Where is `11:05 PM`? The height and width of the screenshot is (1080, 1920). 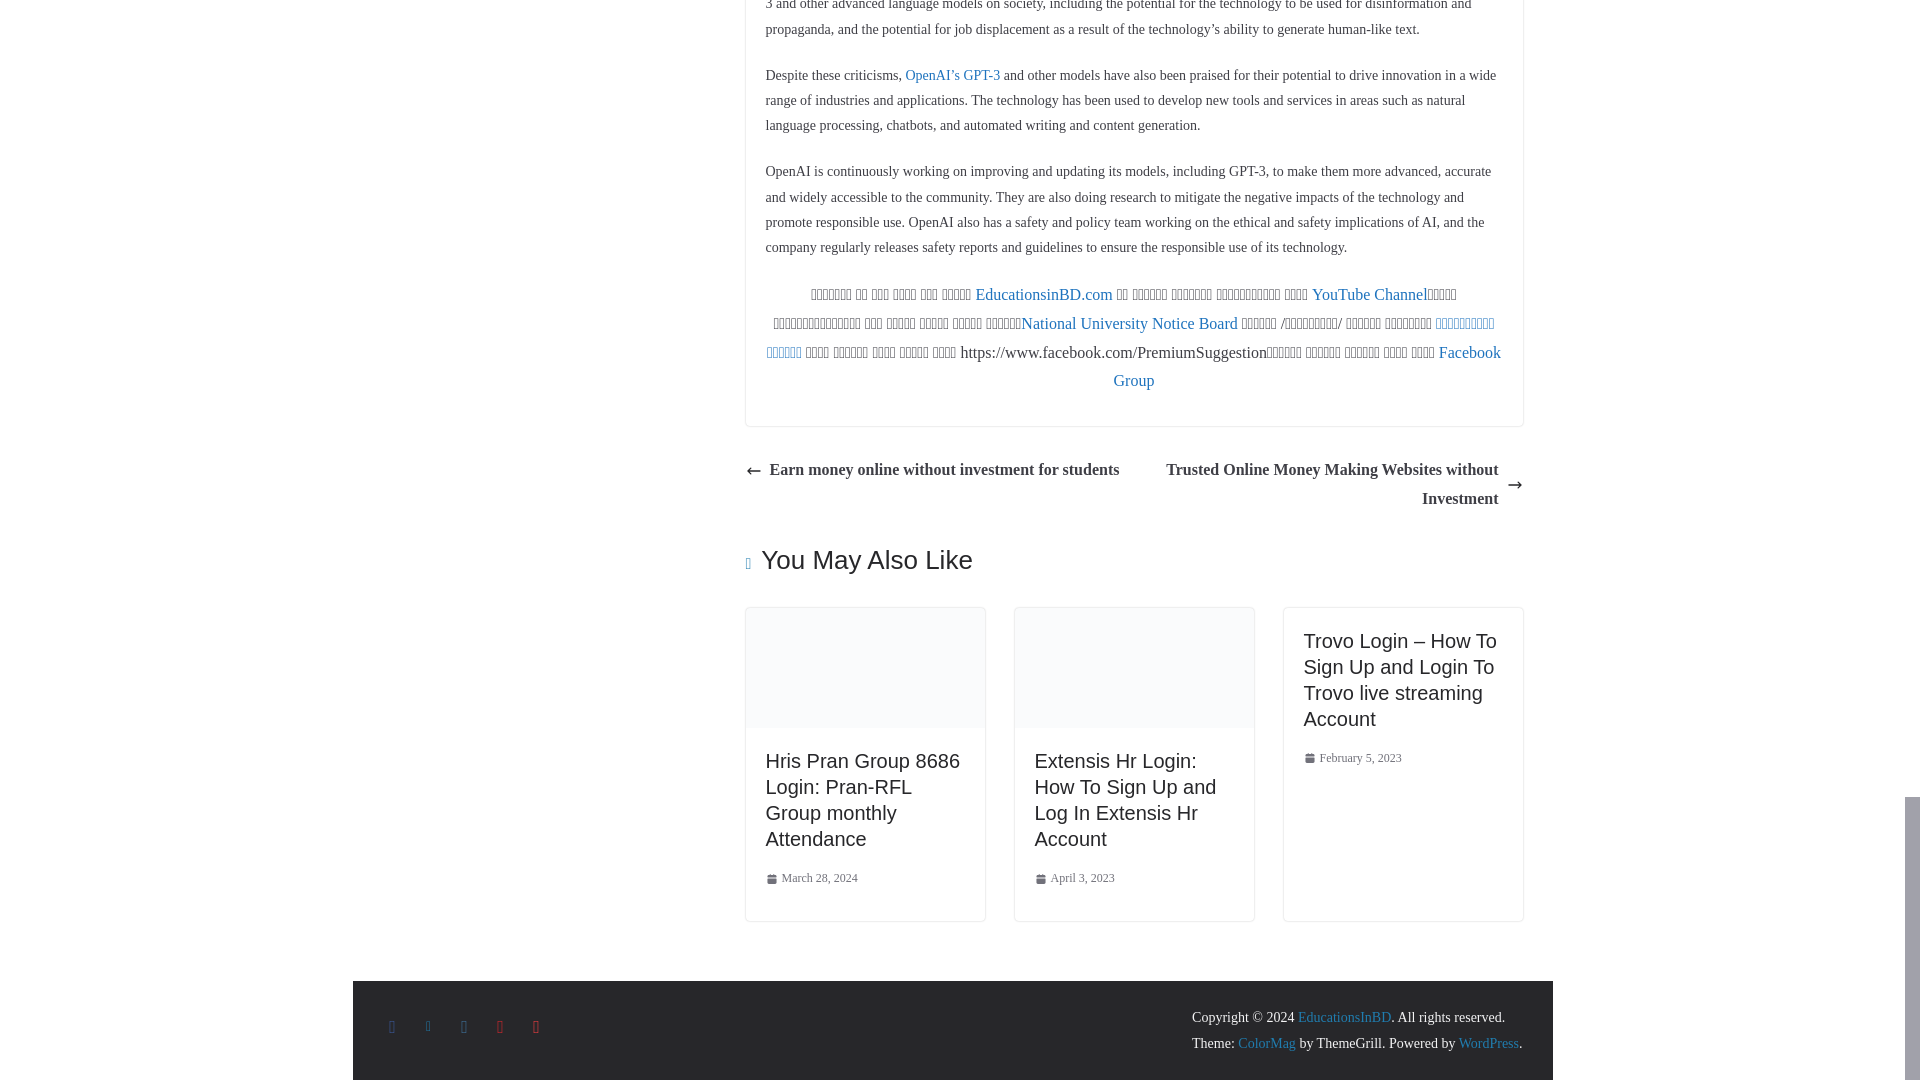
11:05 PM is located at coordinates (1074, 878).